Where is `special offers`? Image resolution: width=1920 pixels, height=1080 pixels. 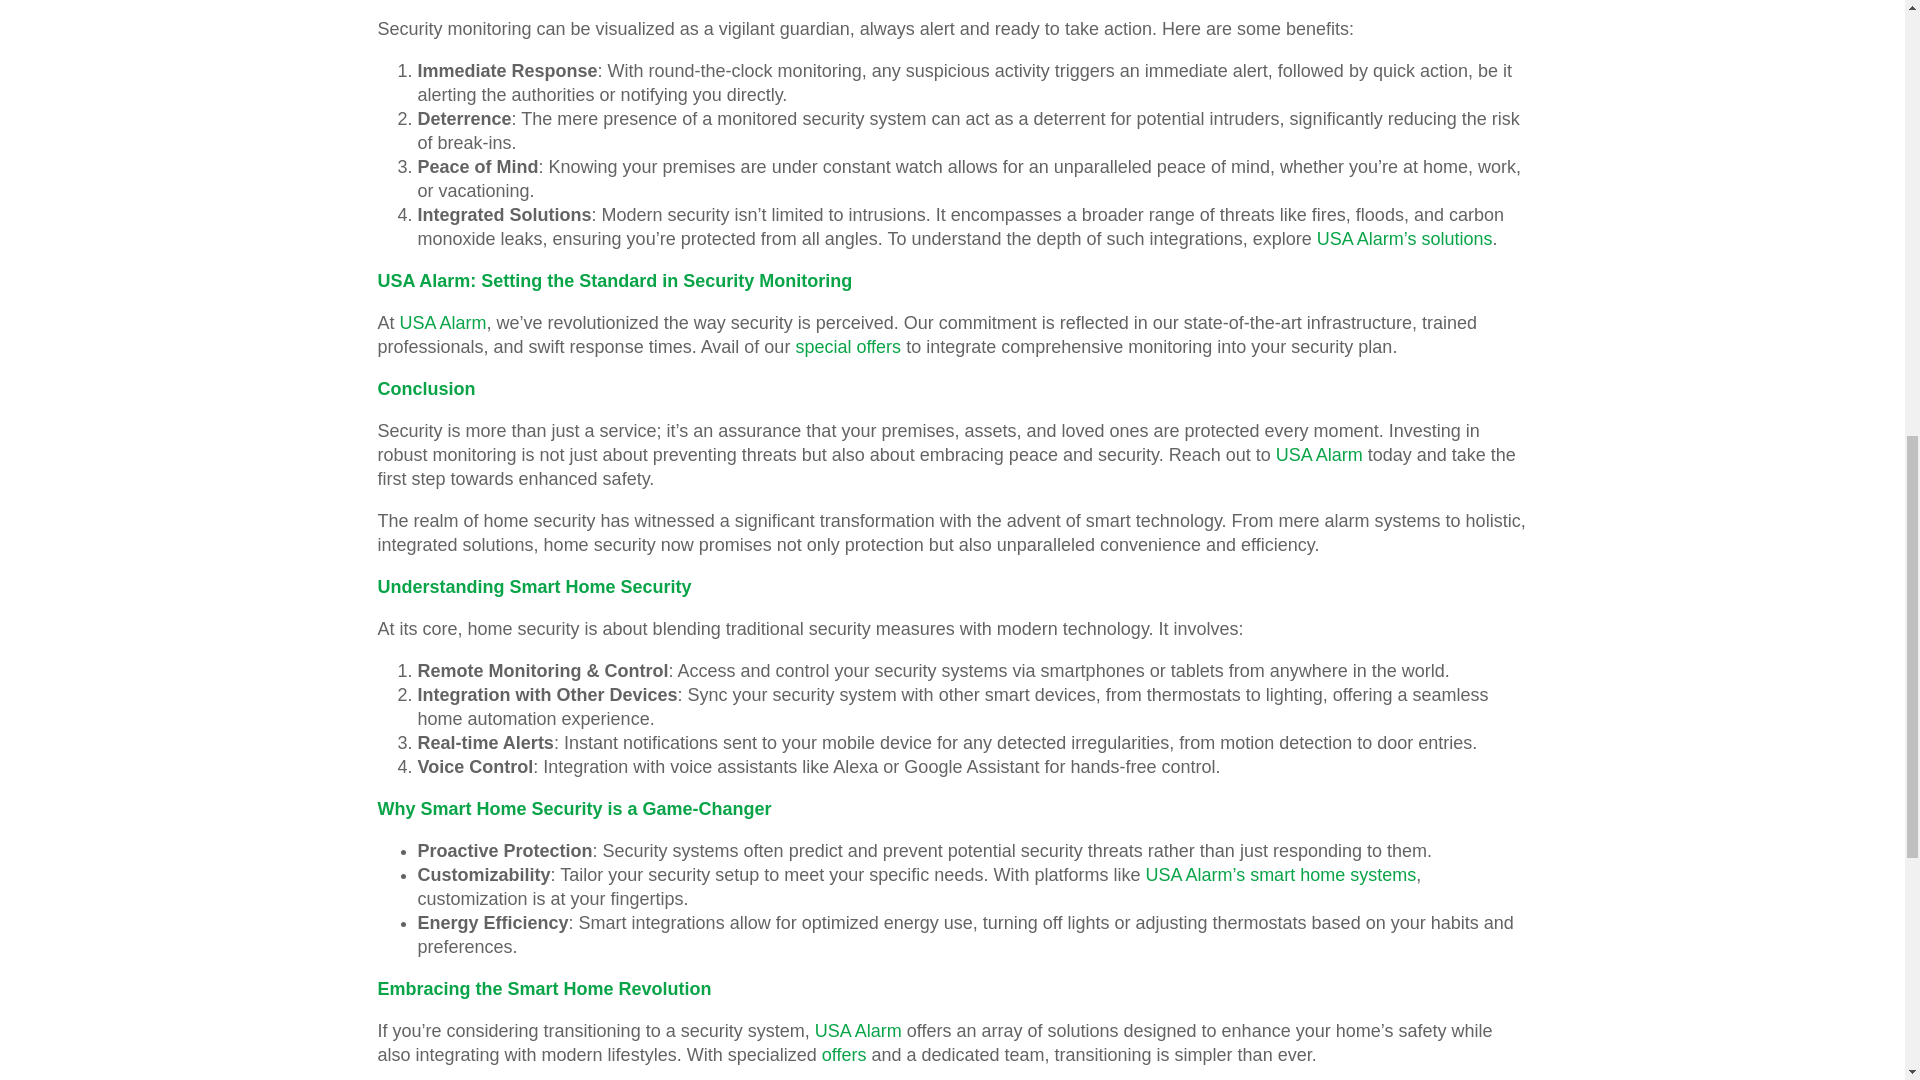 special offers is located at coordinates (847, 346).